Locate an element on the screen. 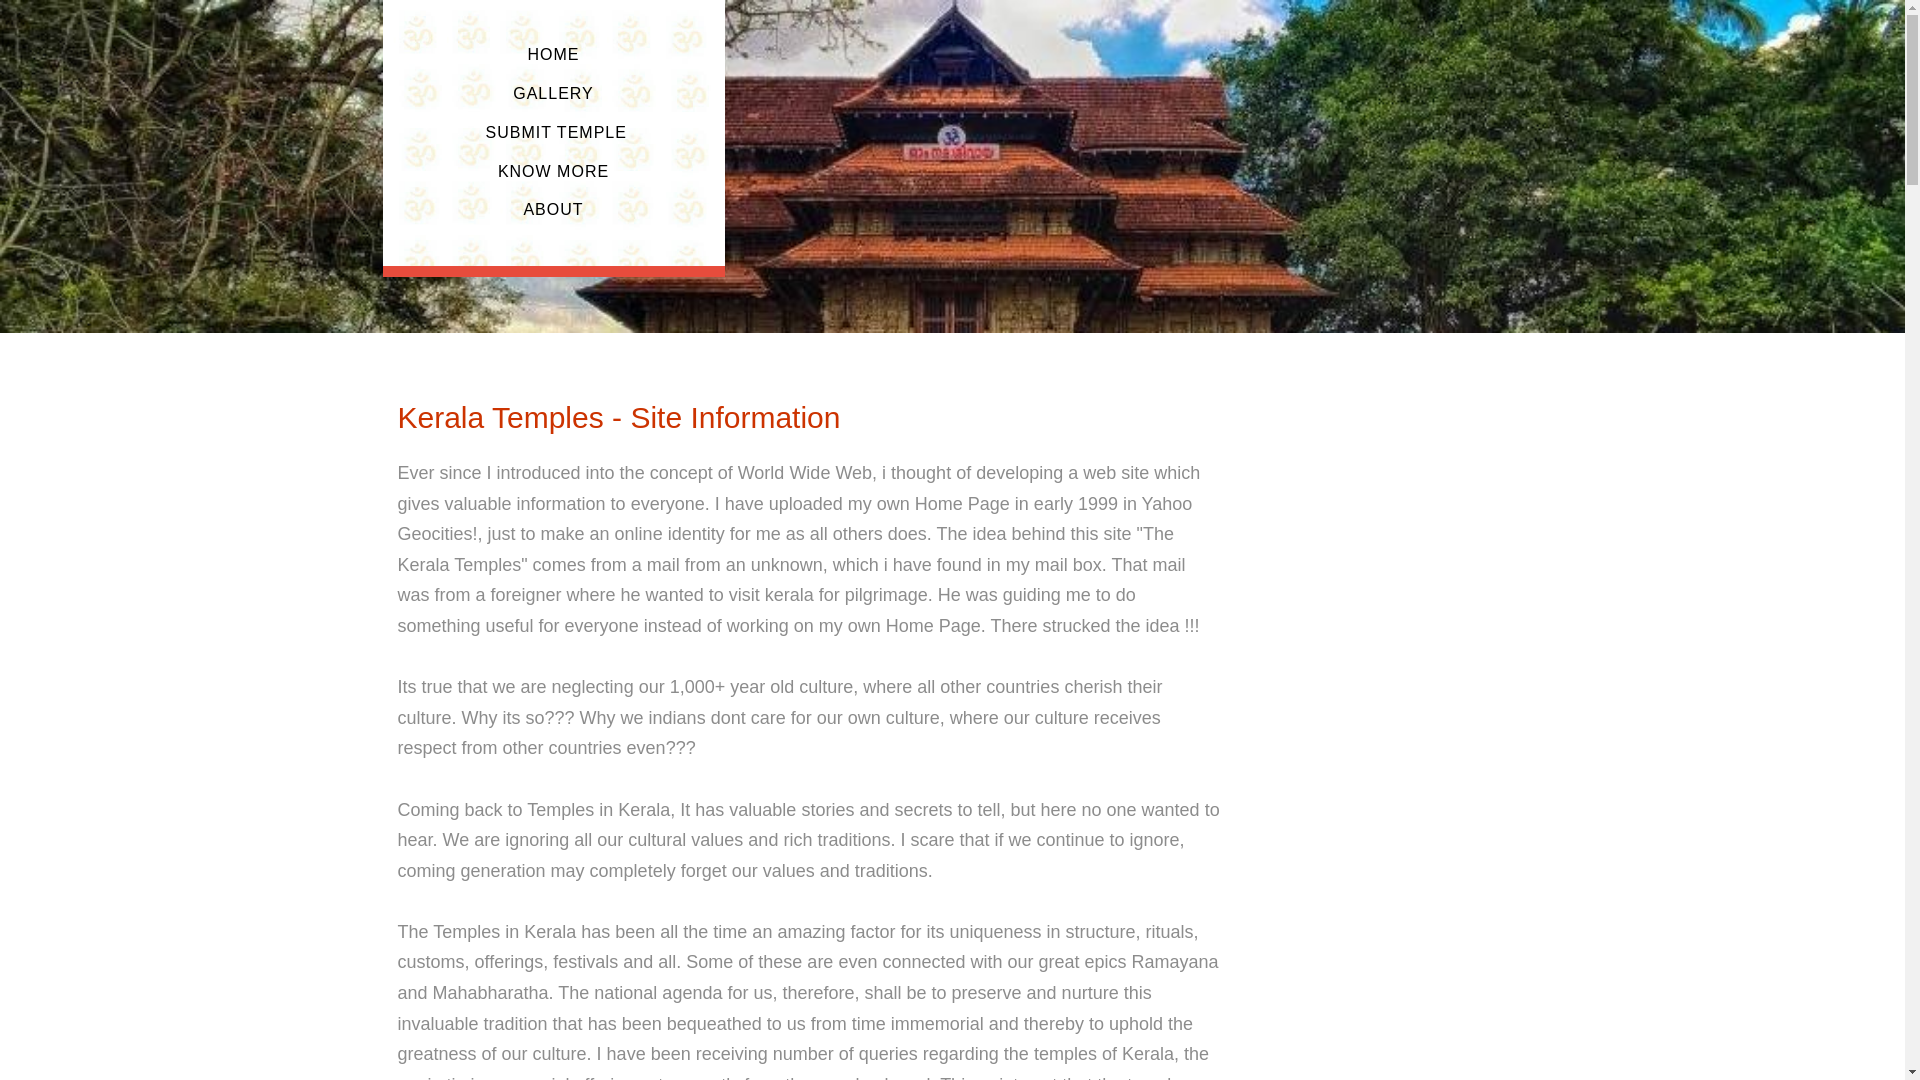 The height and width of the screenshot is (1080, 1920). GALLERY is located at coordinates (552, 93).